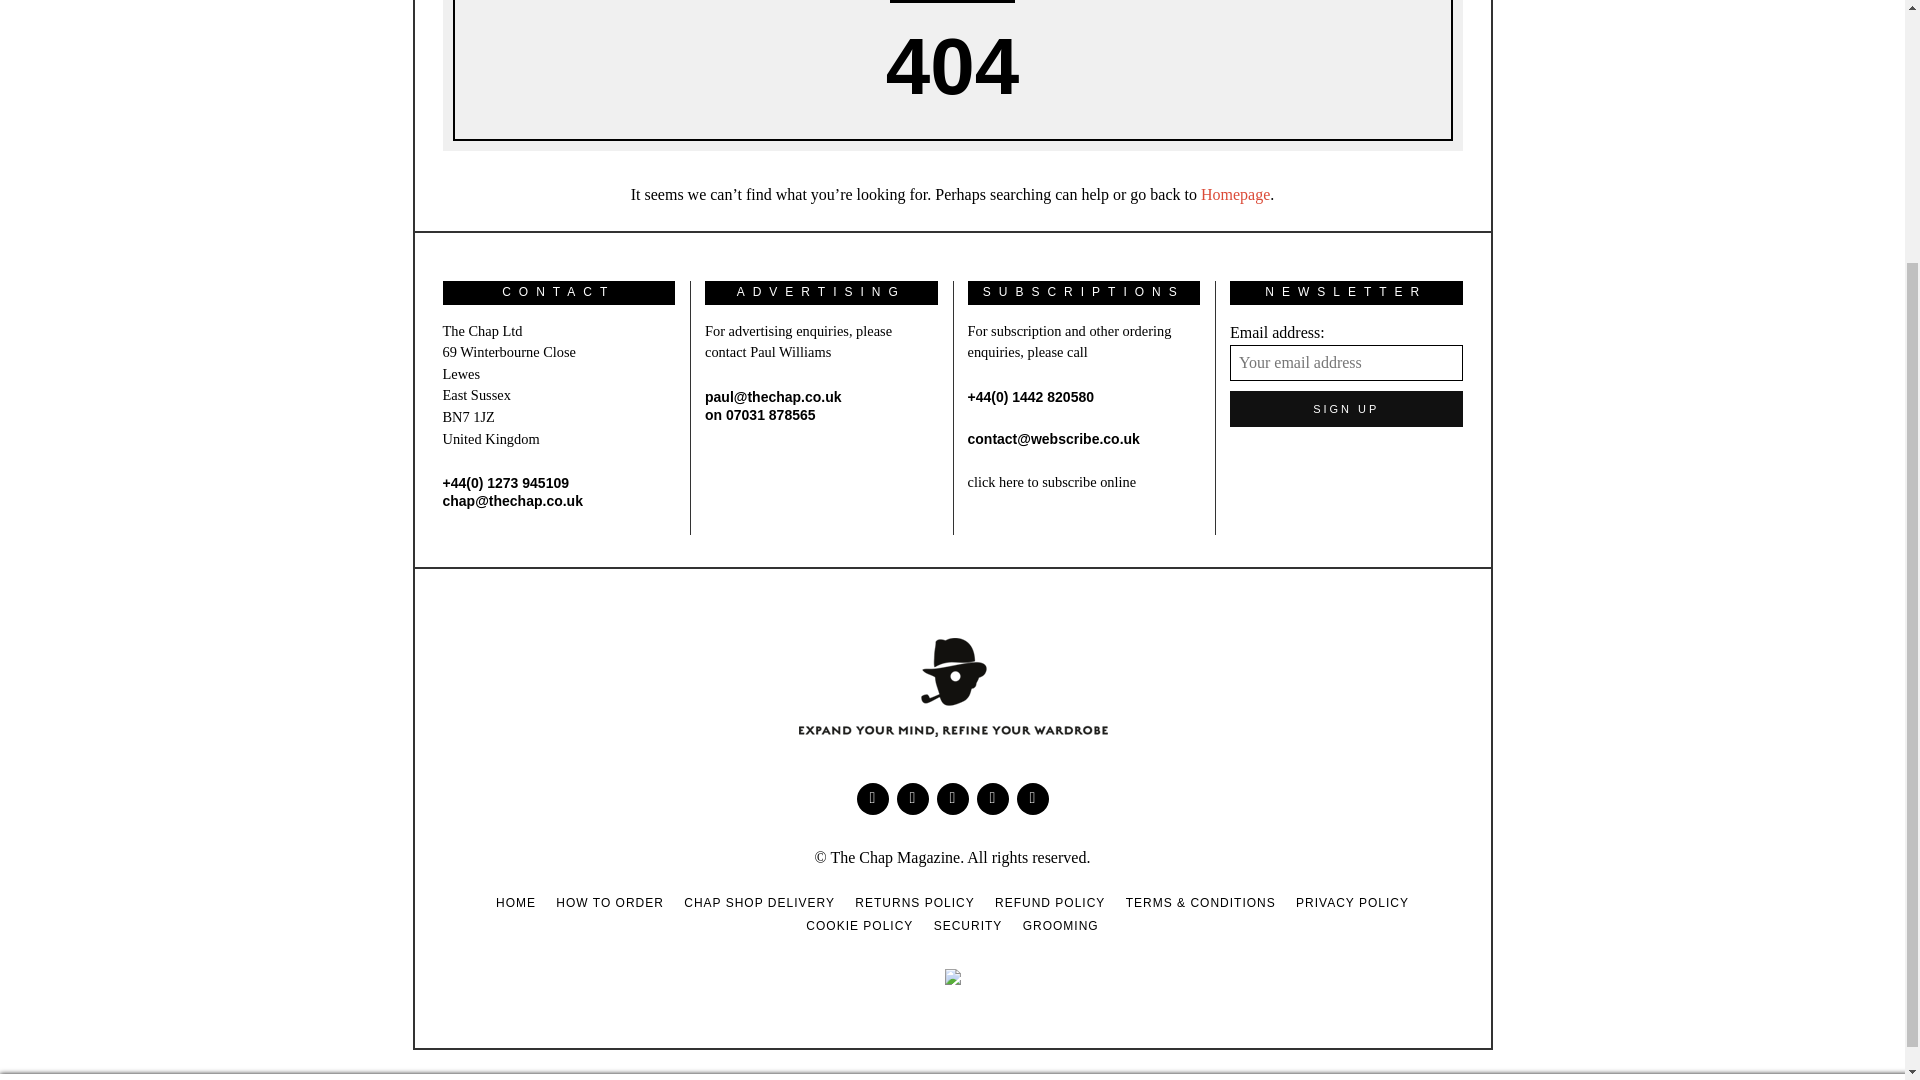 The width and height of the screenshot is (1920, 1080). What do you see at coordinates (1032, 799) in the screenshot?
I see `Email` at bounding box center [1032, 799].